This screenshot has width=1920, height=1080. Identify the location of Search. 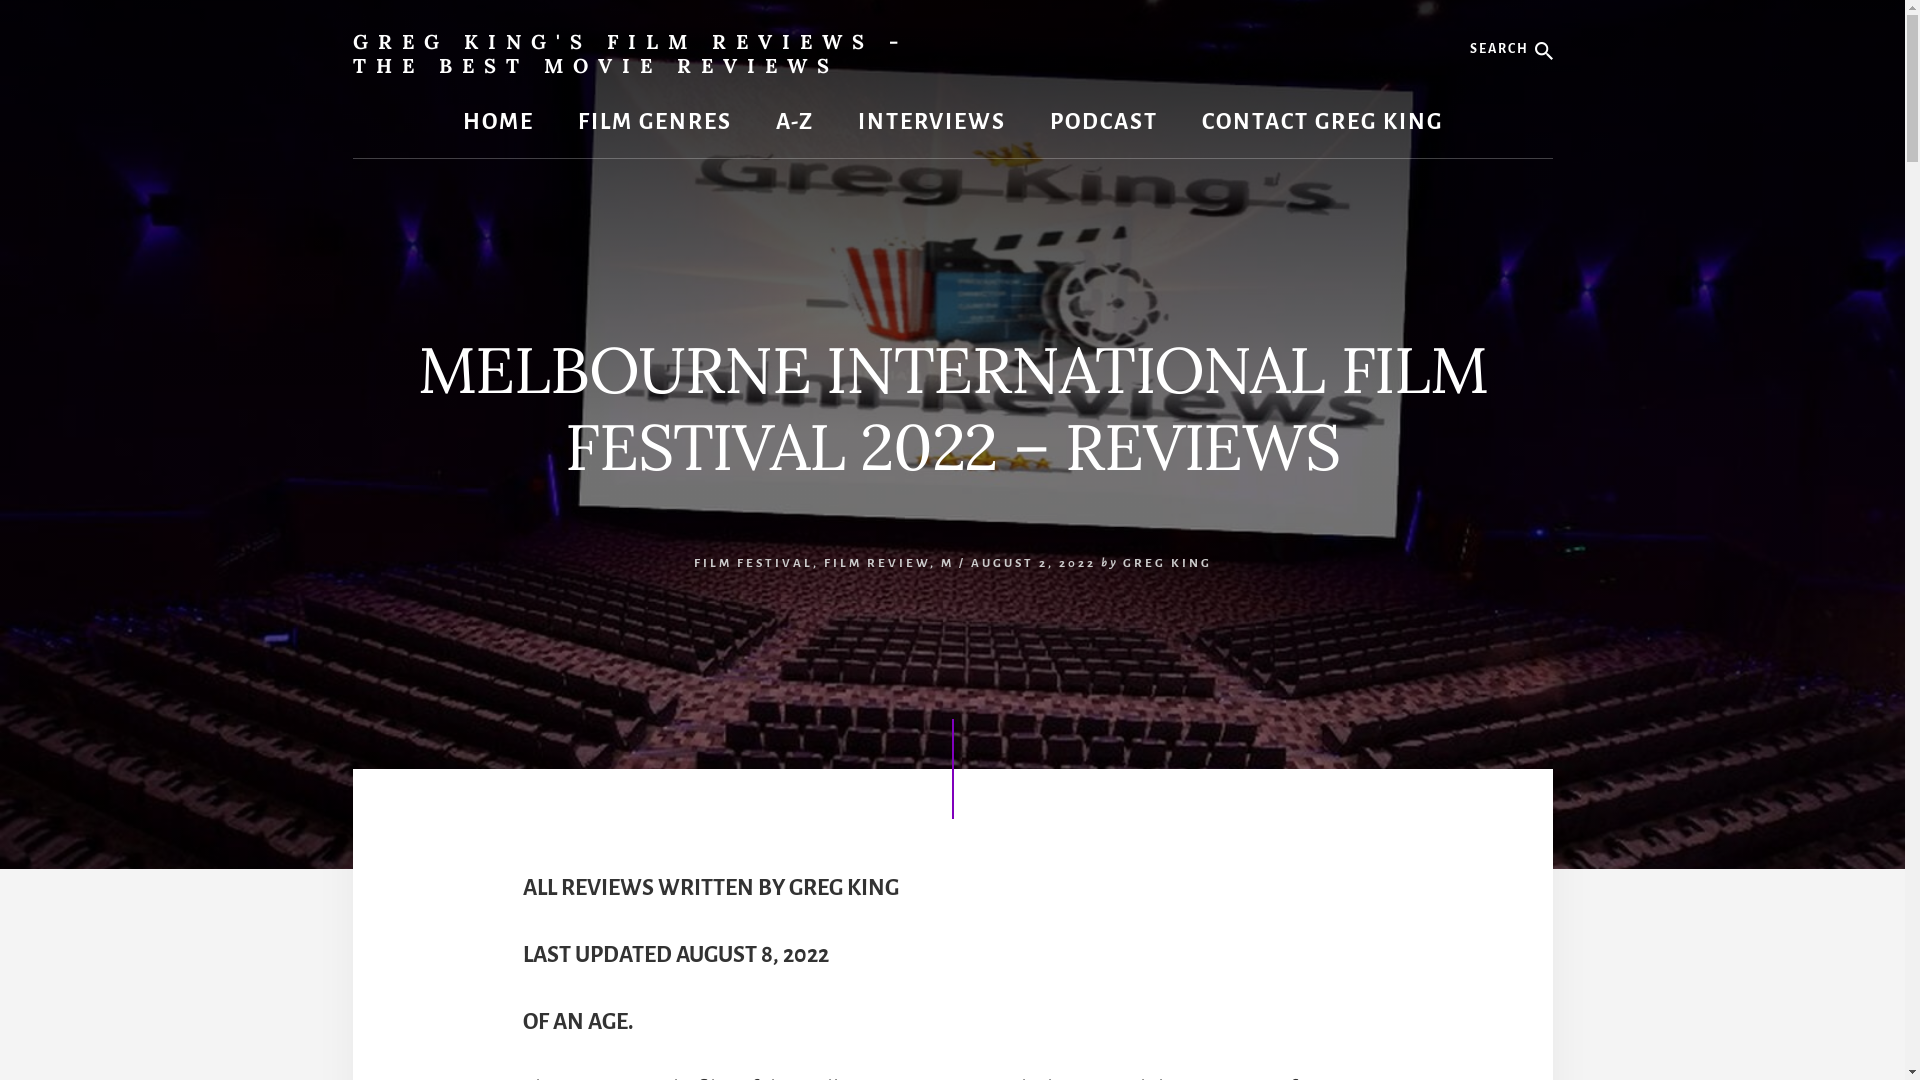
(1552, 20).